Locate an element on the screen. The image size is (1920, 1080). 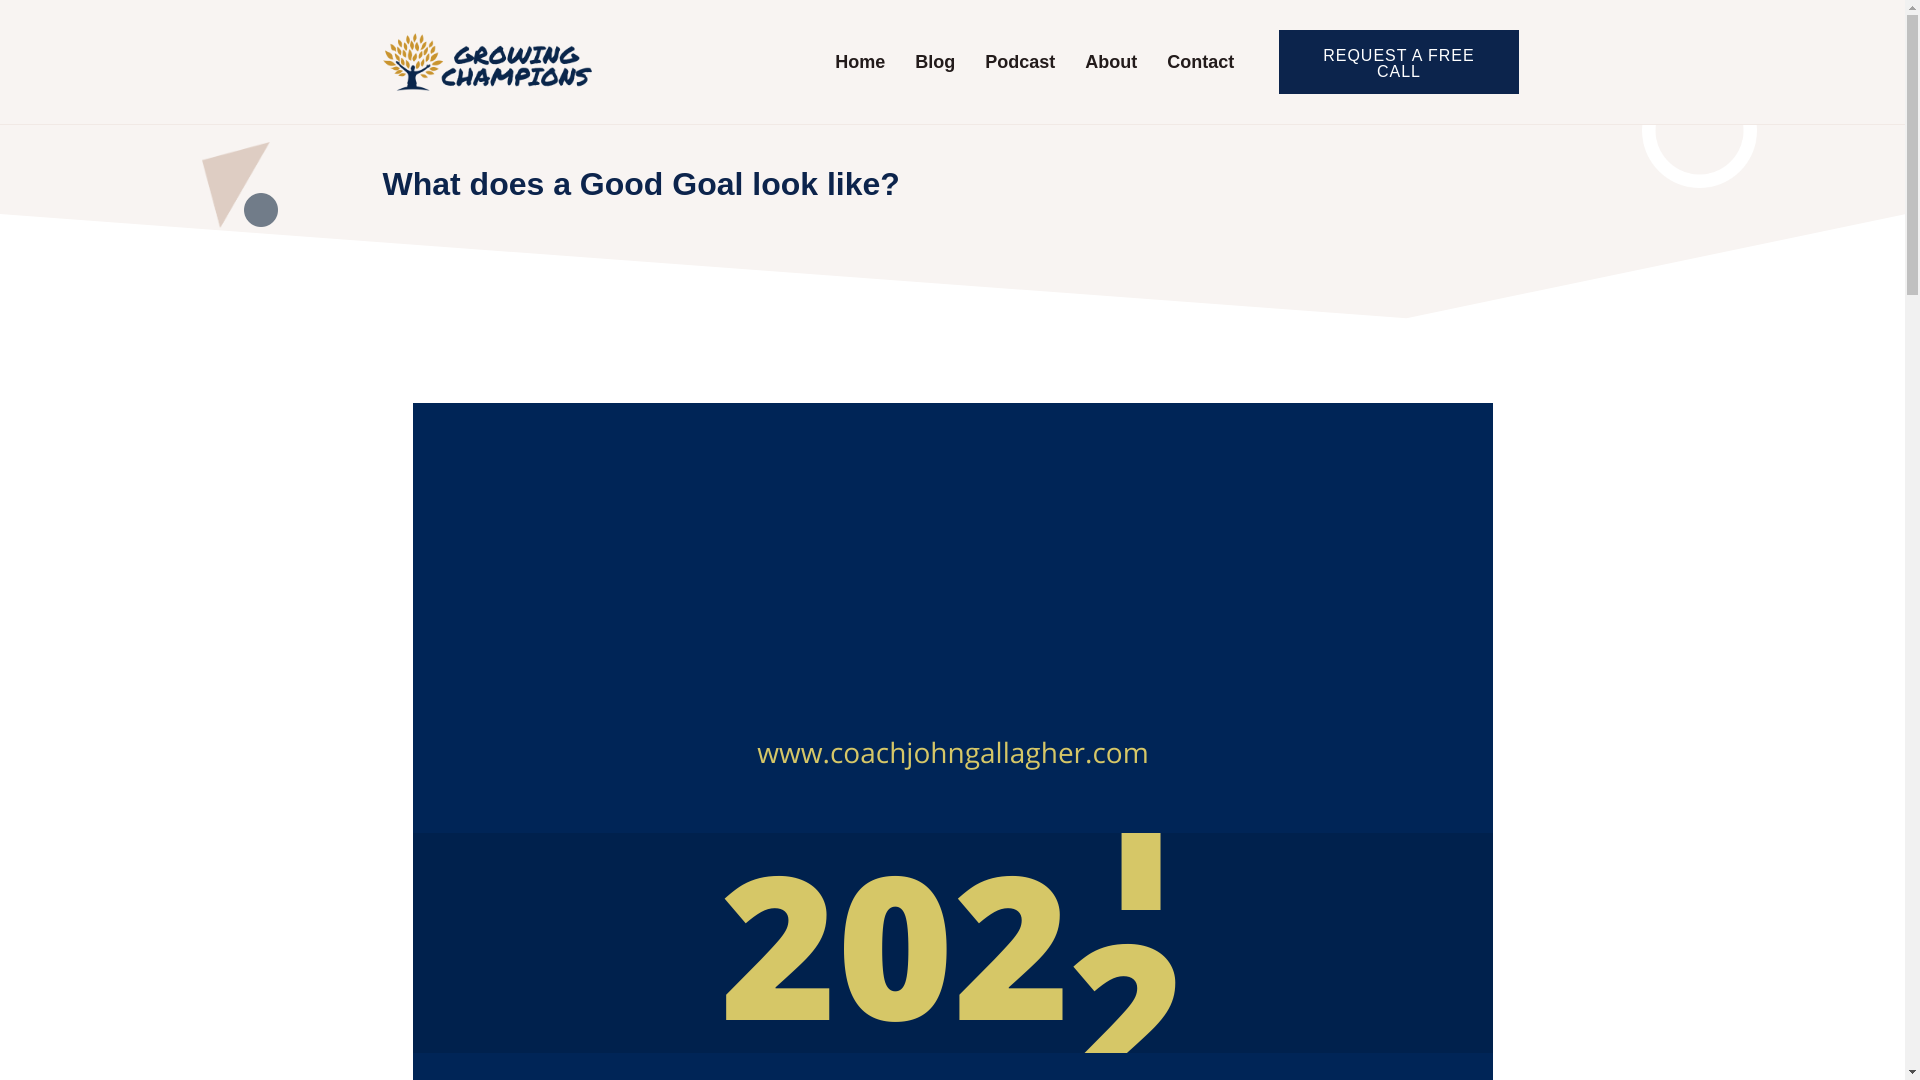
About is located at coordinates (1110, 62).